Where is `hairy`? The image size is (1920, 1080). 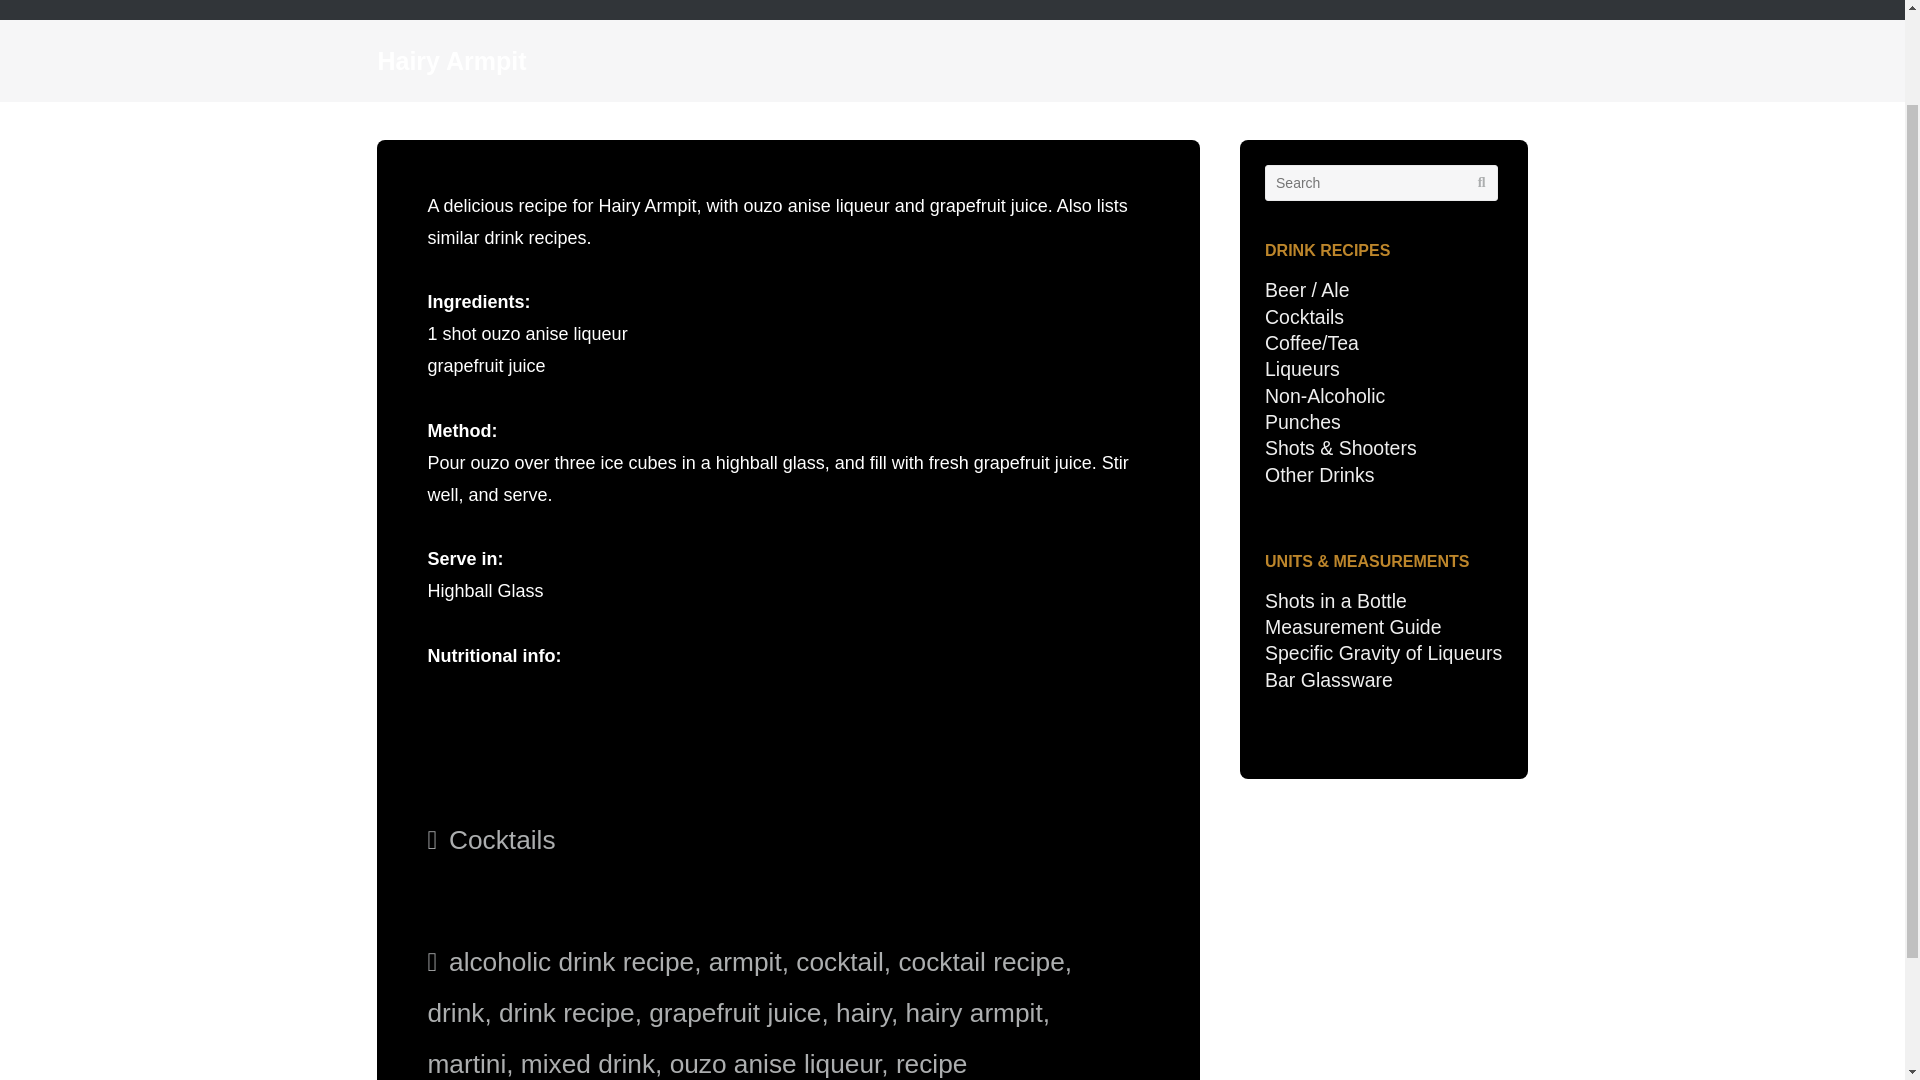
hairy is located at coordinates (862, 1012).